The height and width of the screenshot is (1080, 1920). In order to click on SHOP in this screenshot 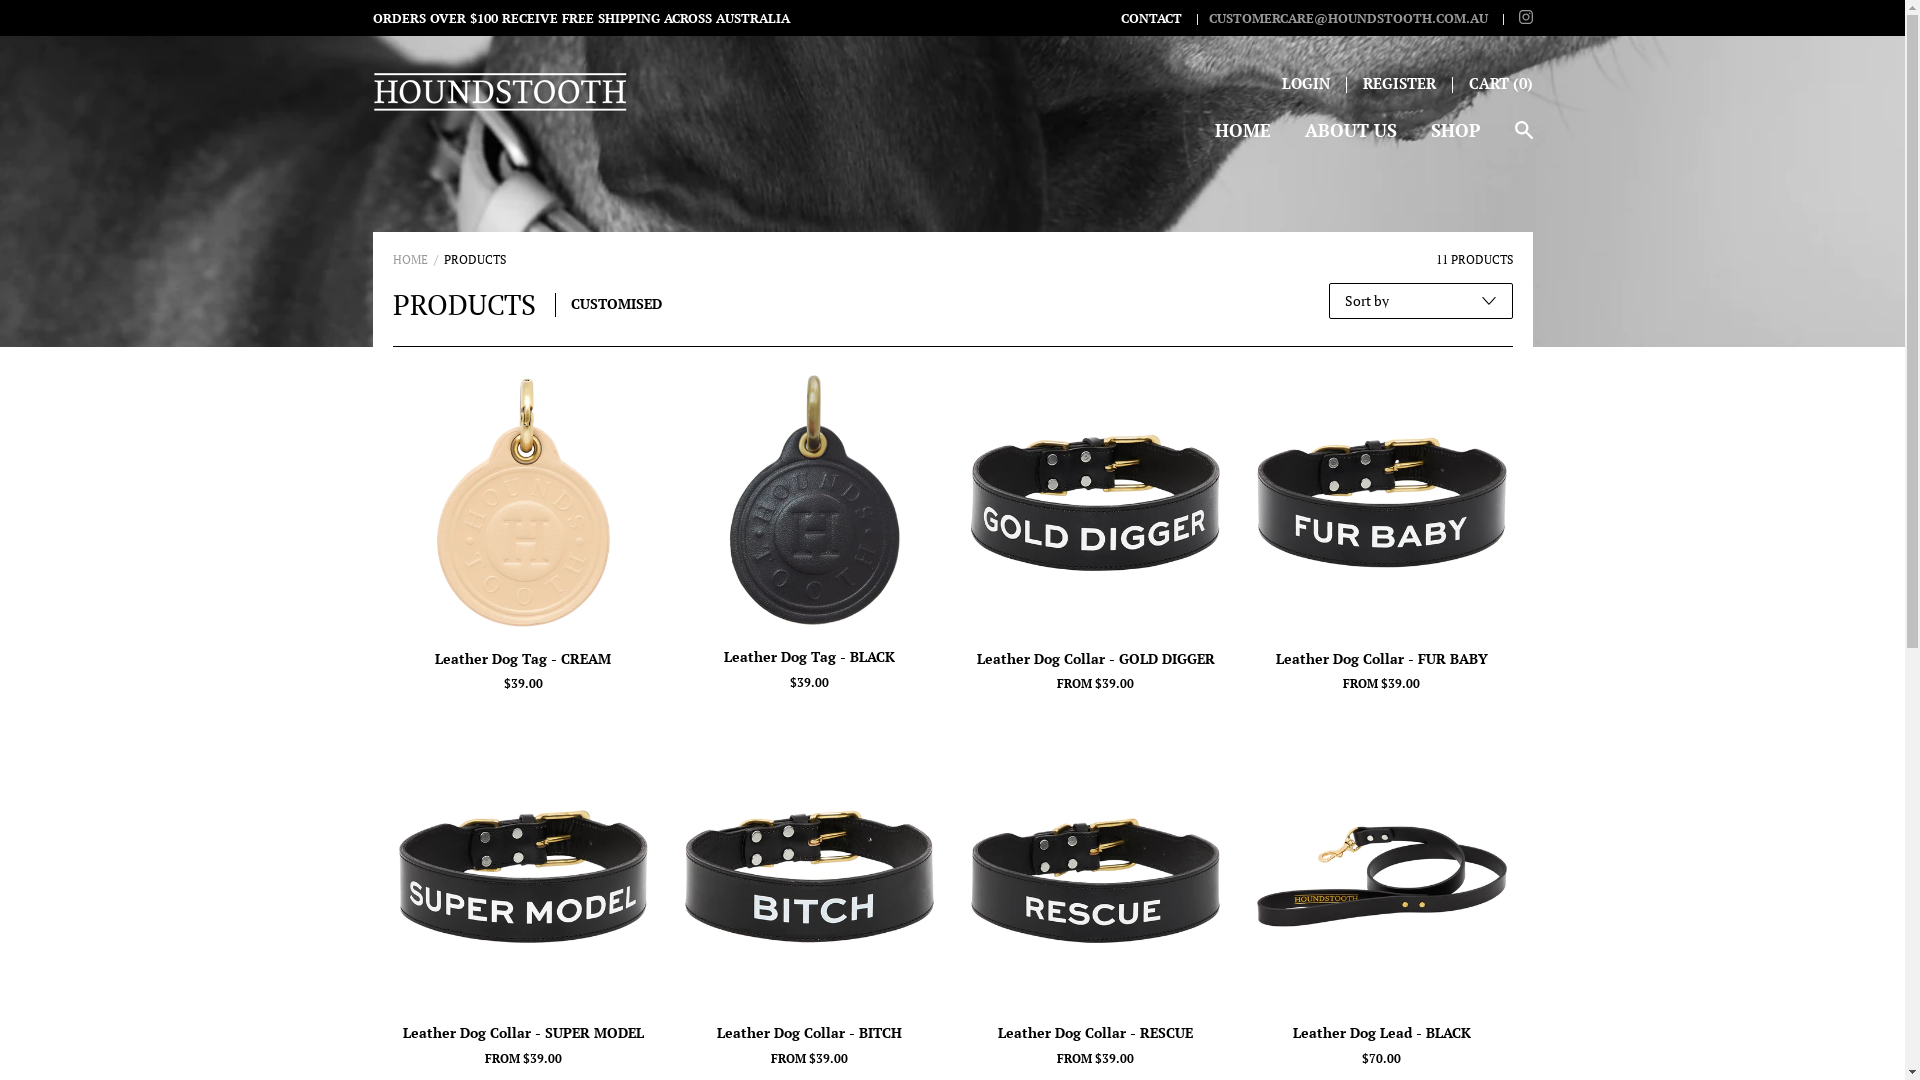, I will do `click(1455, 138)`.